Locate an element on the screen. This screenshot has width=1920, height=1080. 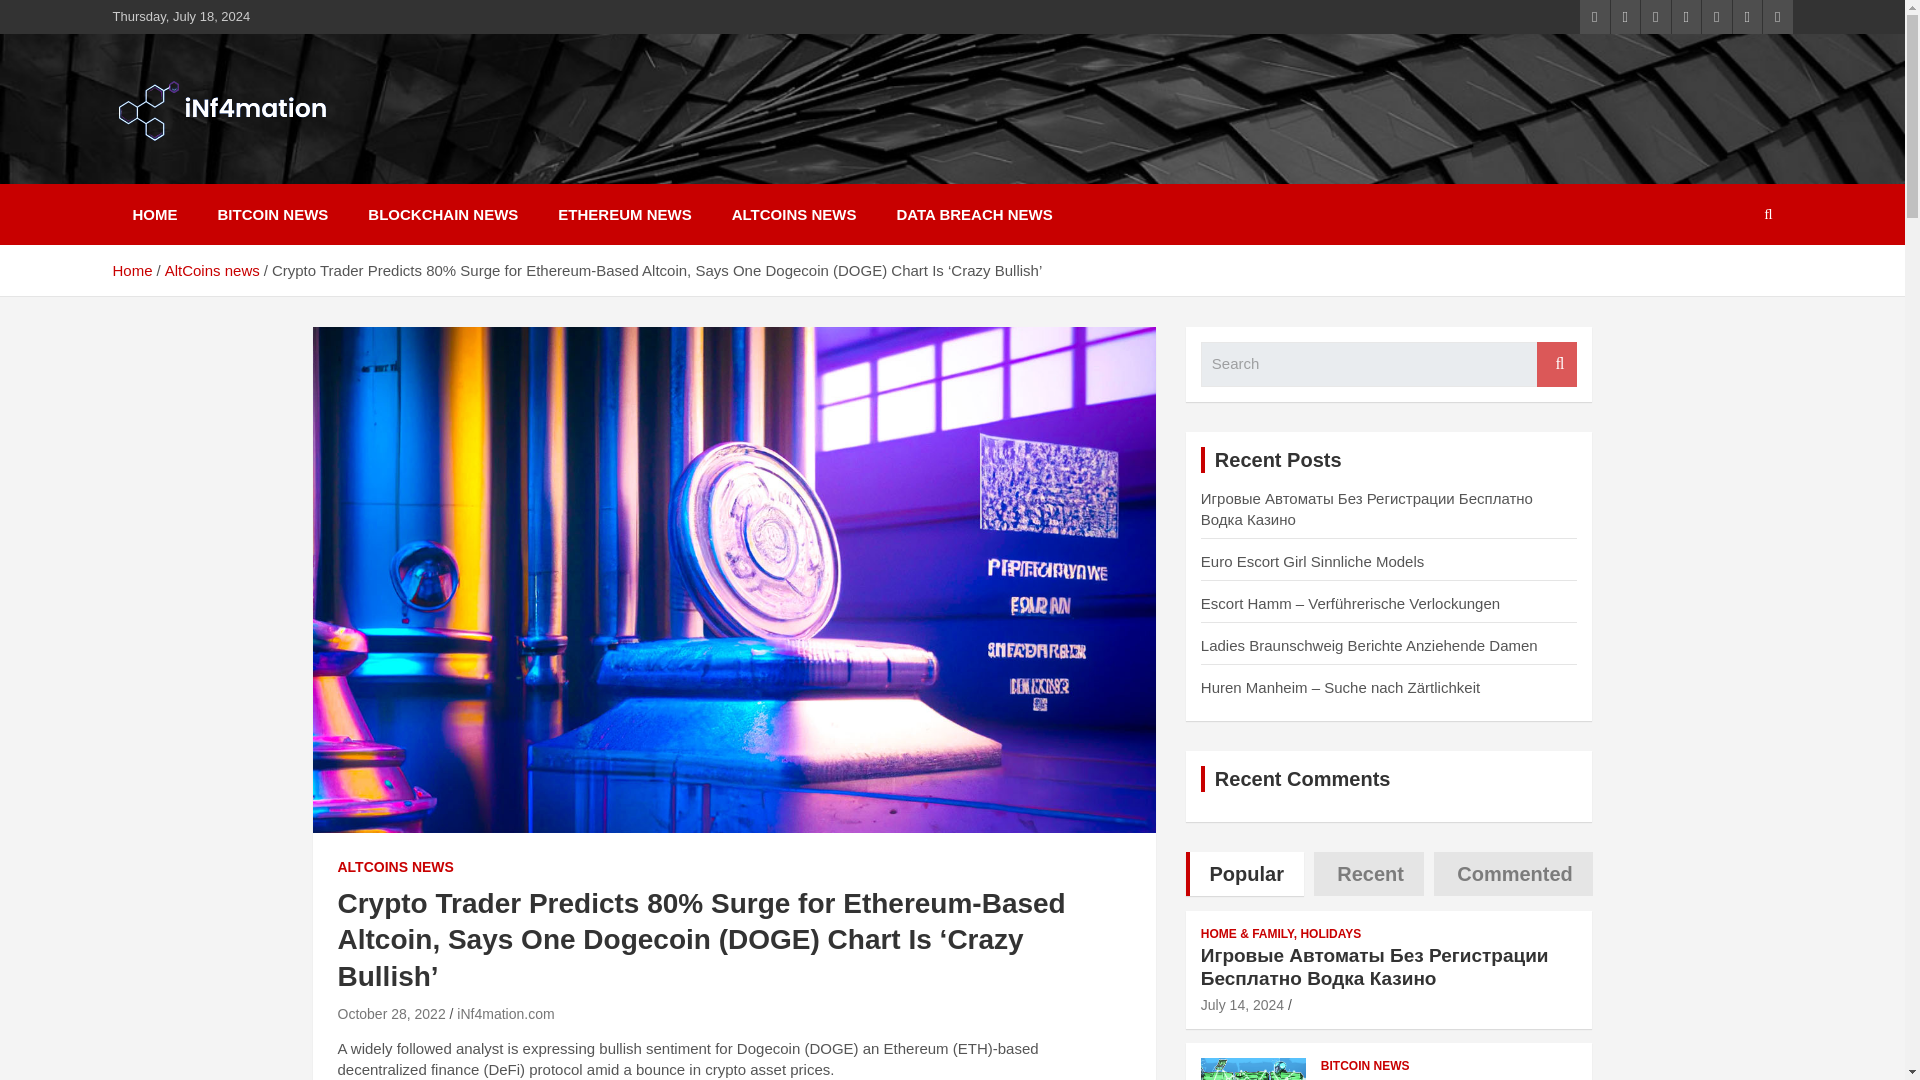
iNf4mation.com News is located at coordinates (320, 170).